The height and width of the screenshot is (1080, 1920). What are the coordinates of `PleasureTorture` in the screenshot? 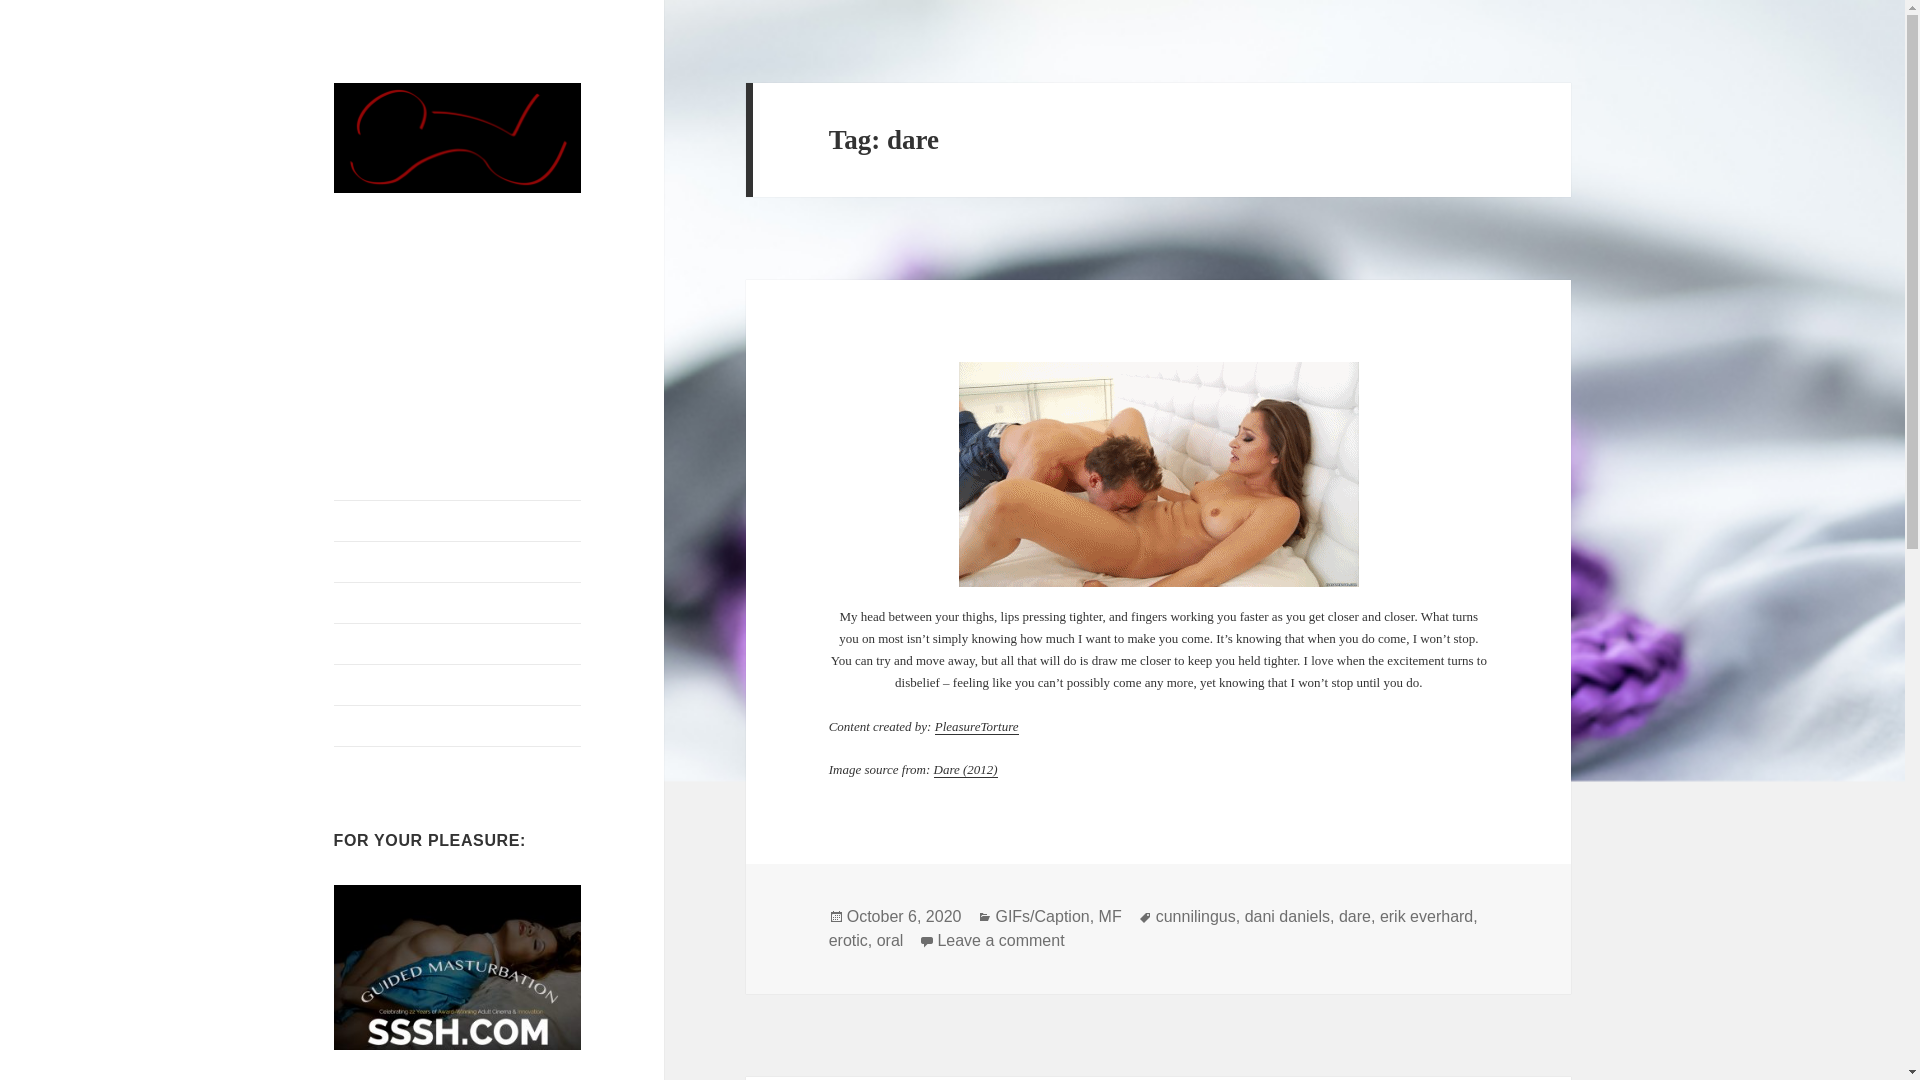 It's located at (904, 916).